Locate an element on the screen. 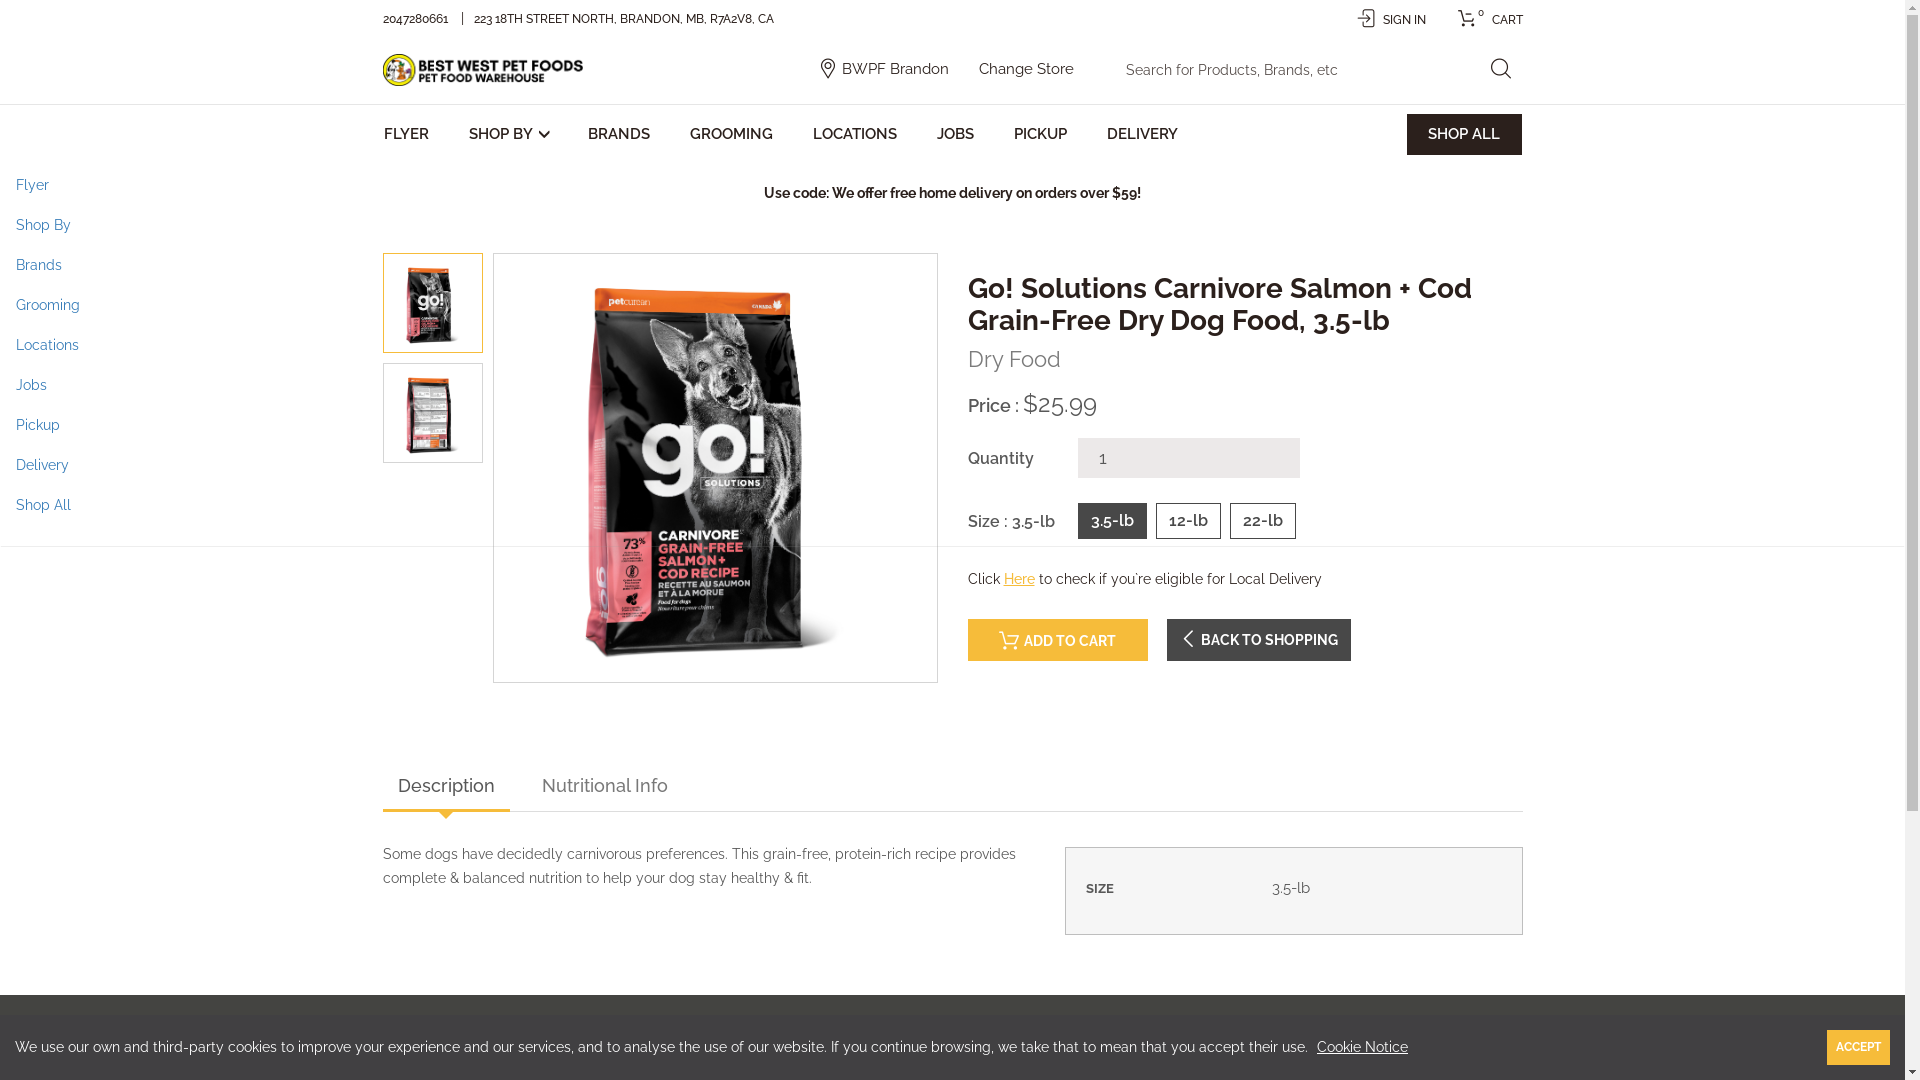 The image size is (1920, 1080). FLYER is located at coordinates (409, 134).